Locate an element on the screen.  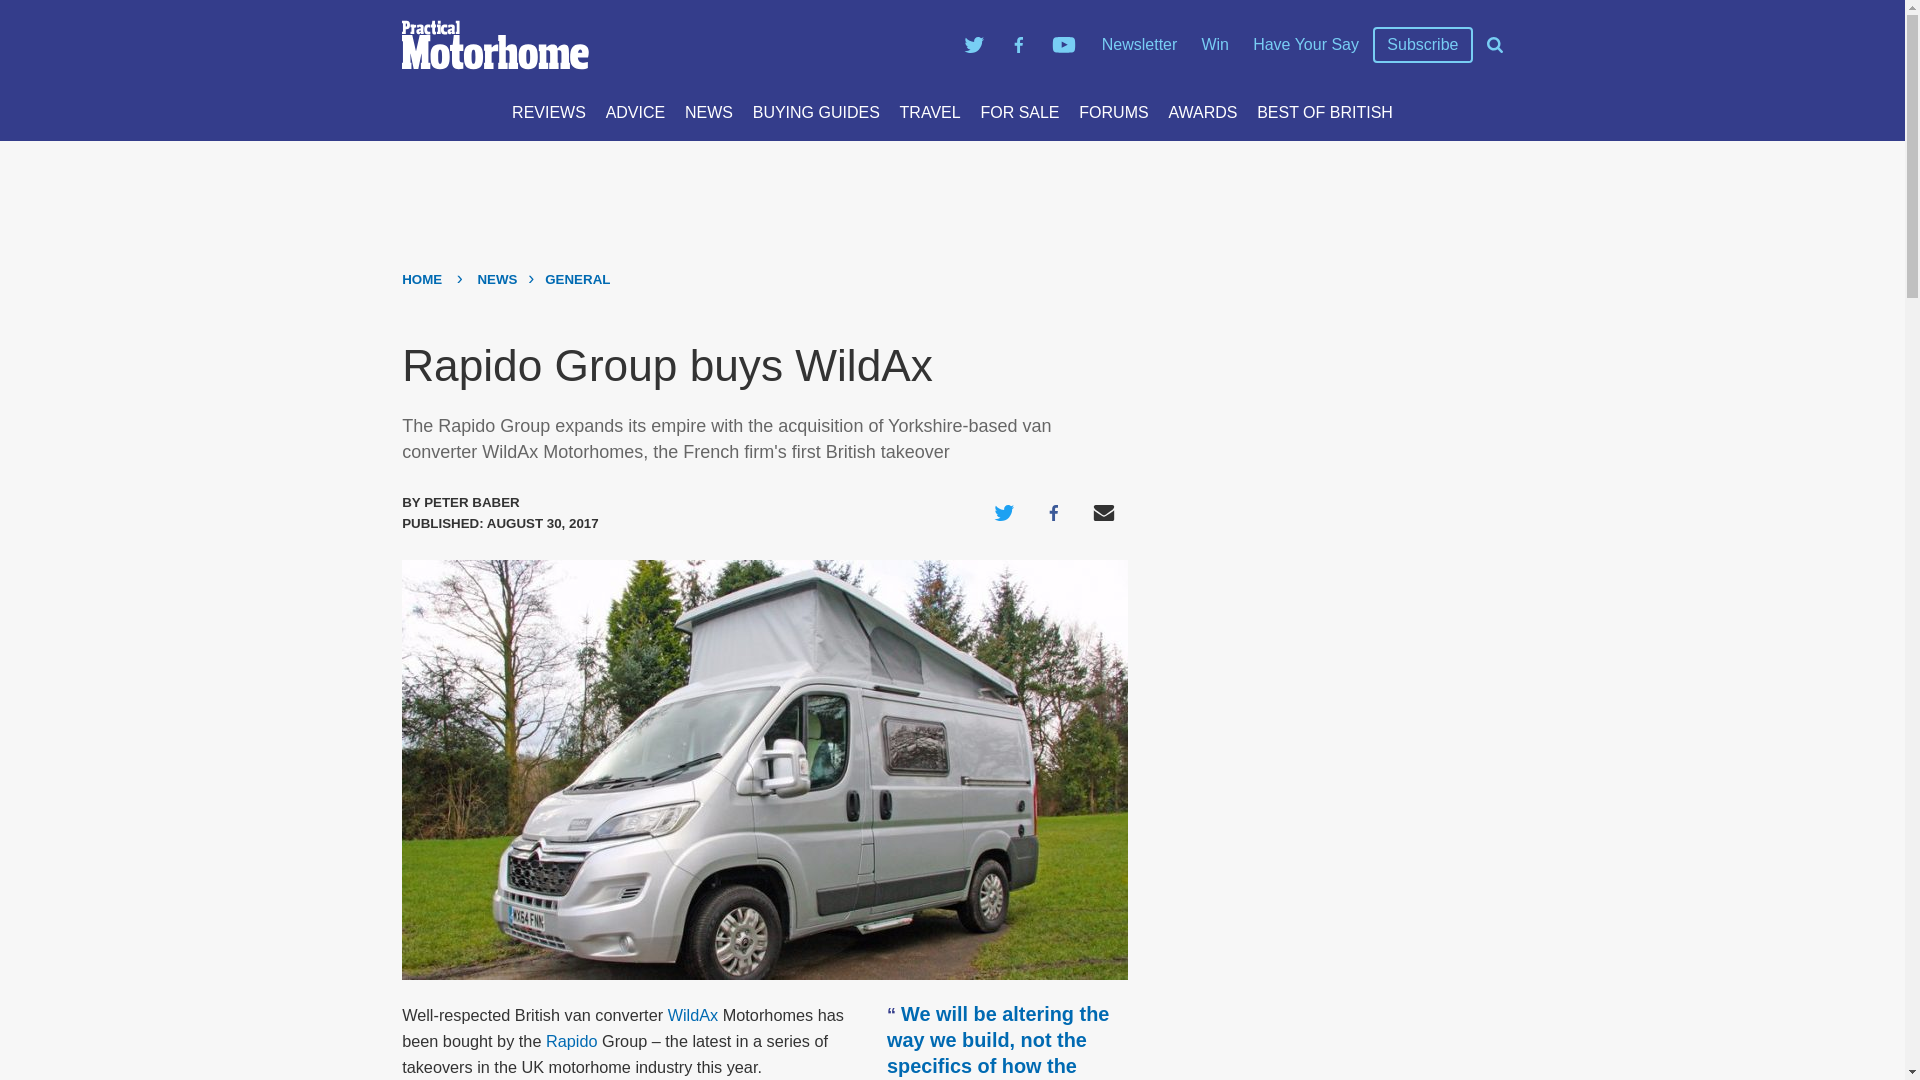
Share on Facebook is located at coordinates (1054, 512).